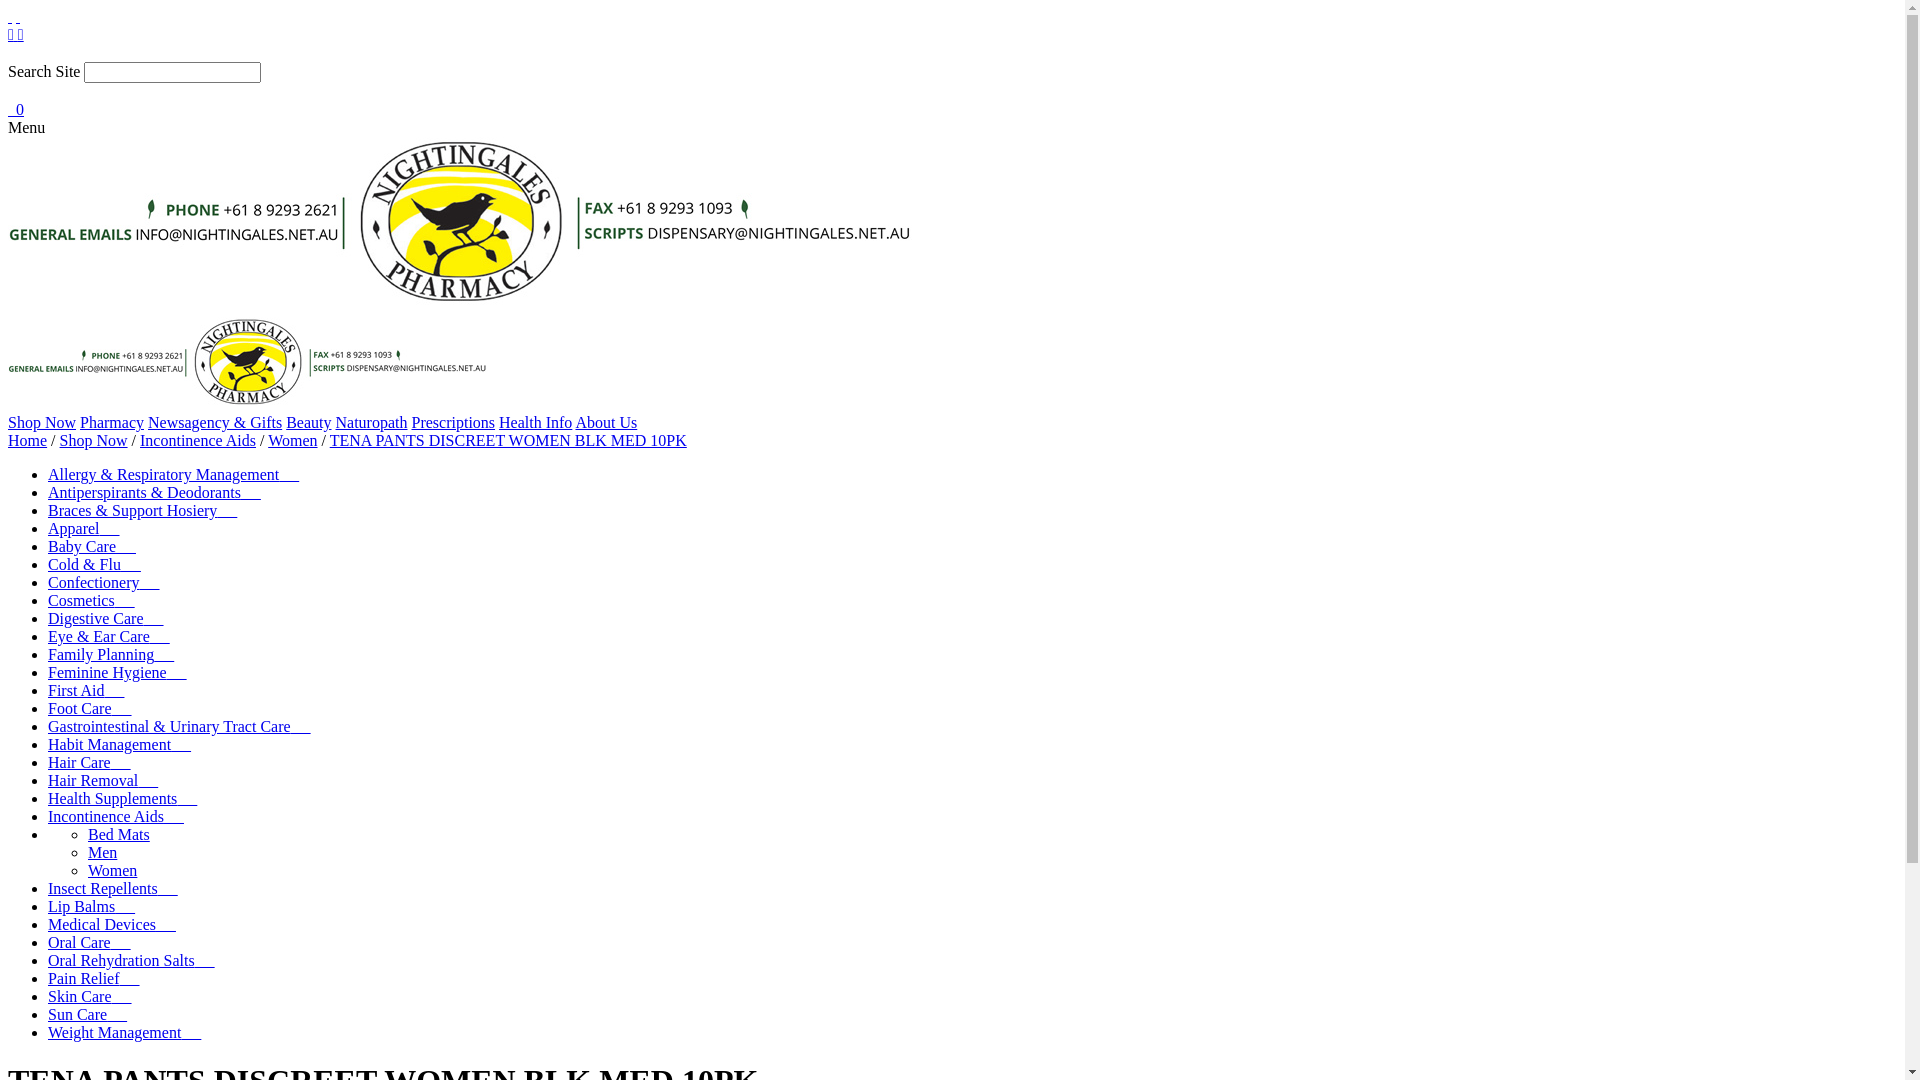 This screenshot has height=1080, width=1920. I want to click on Baby Care     , so click(92, 546).